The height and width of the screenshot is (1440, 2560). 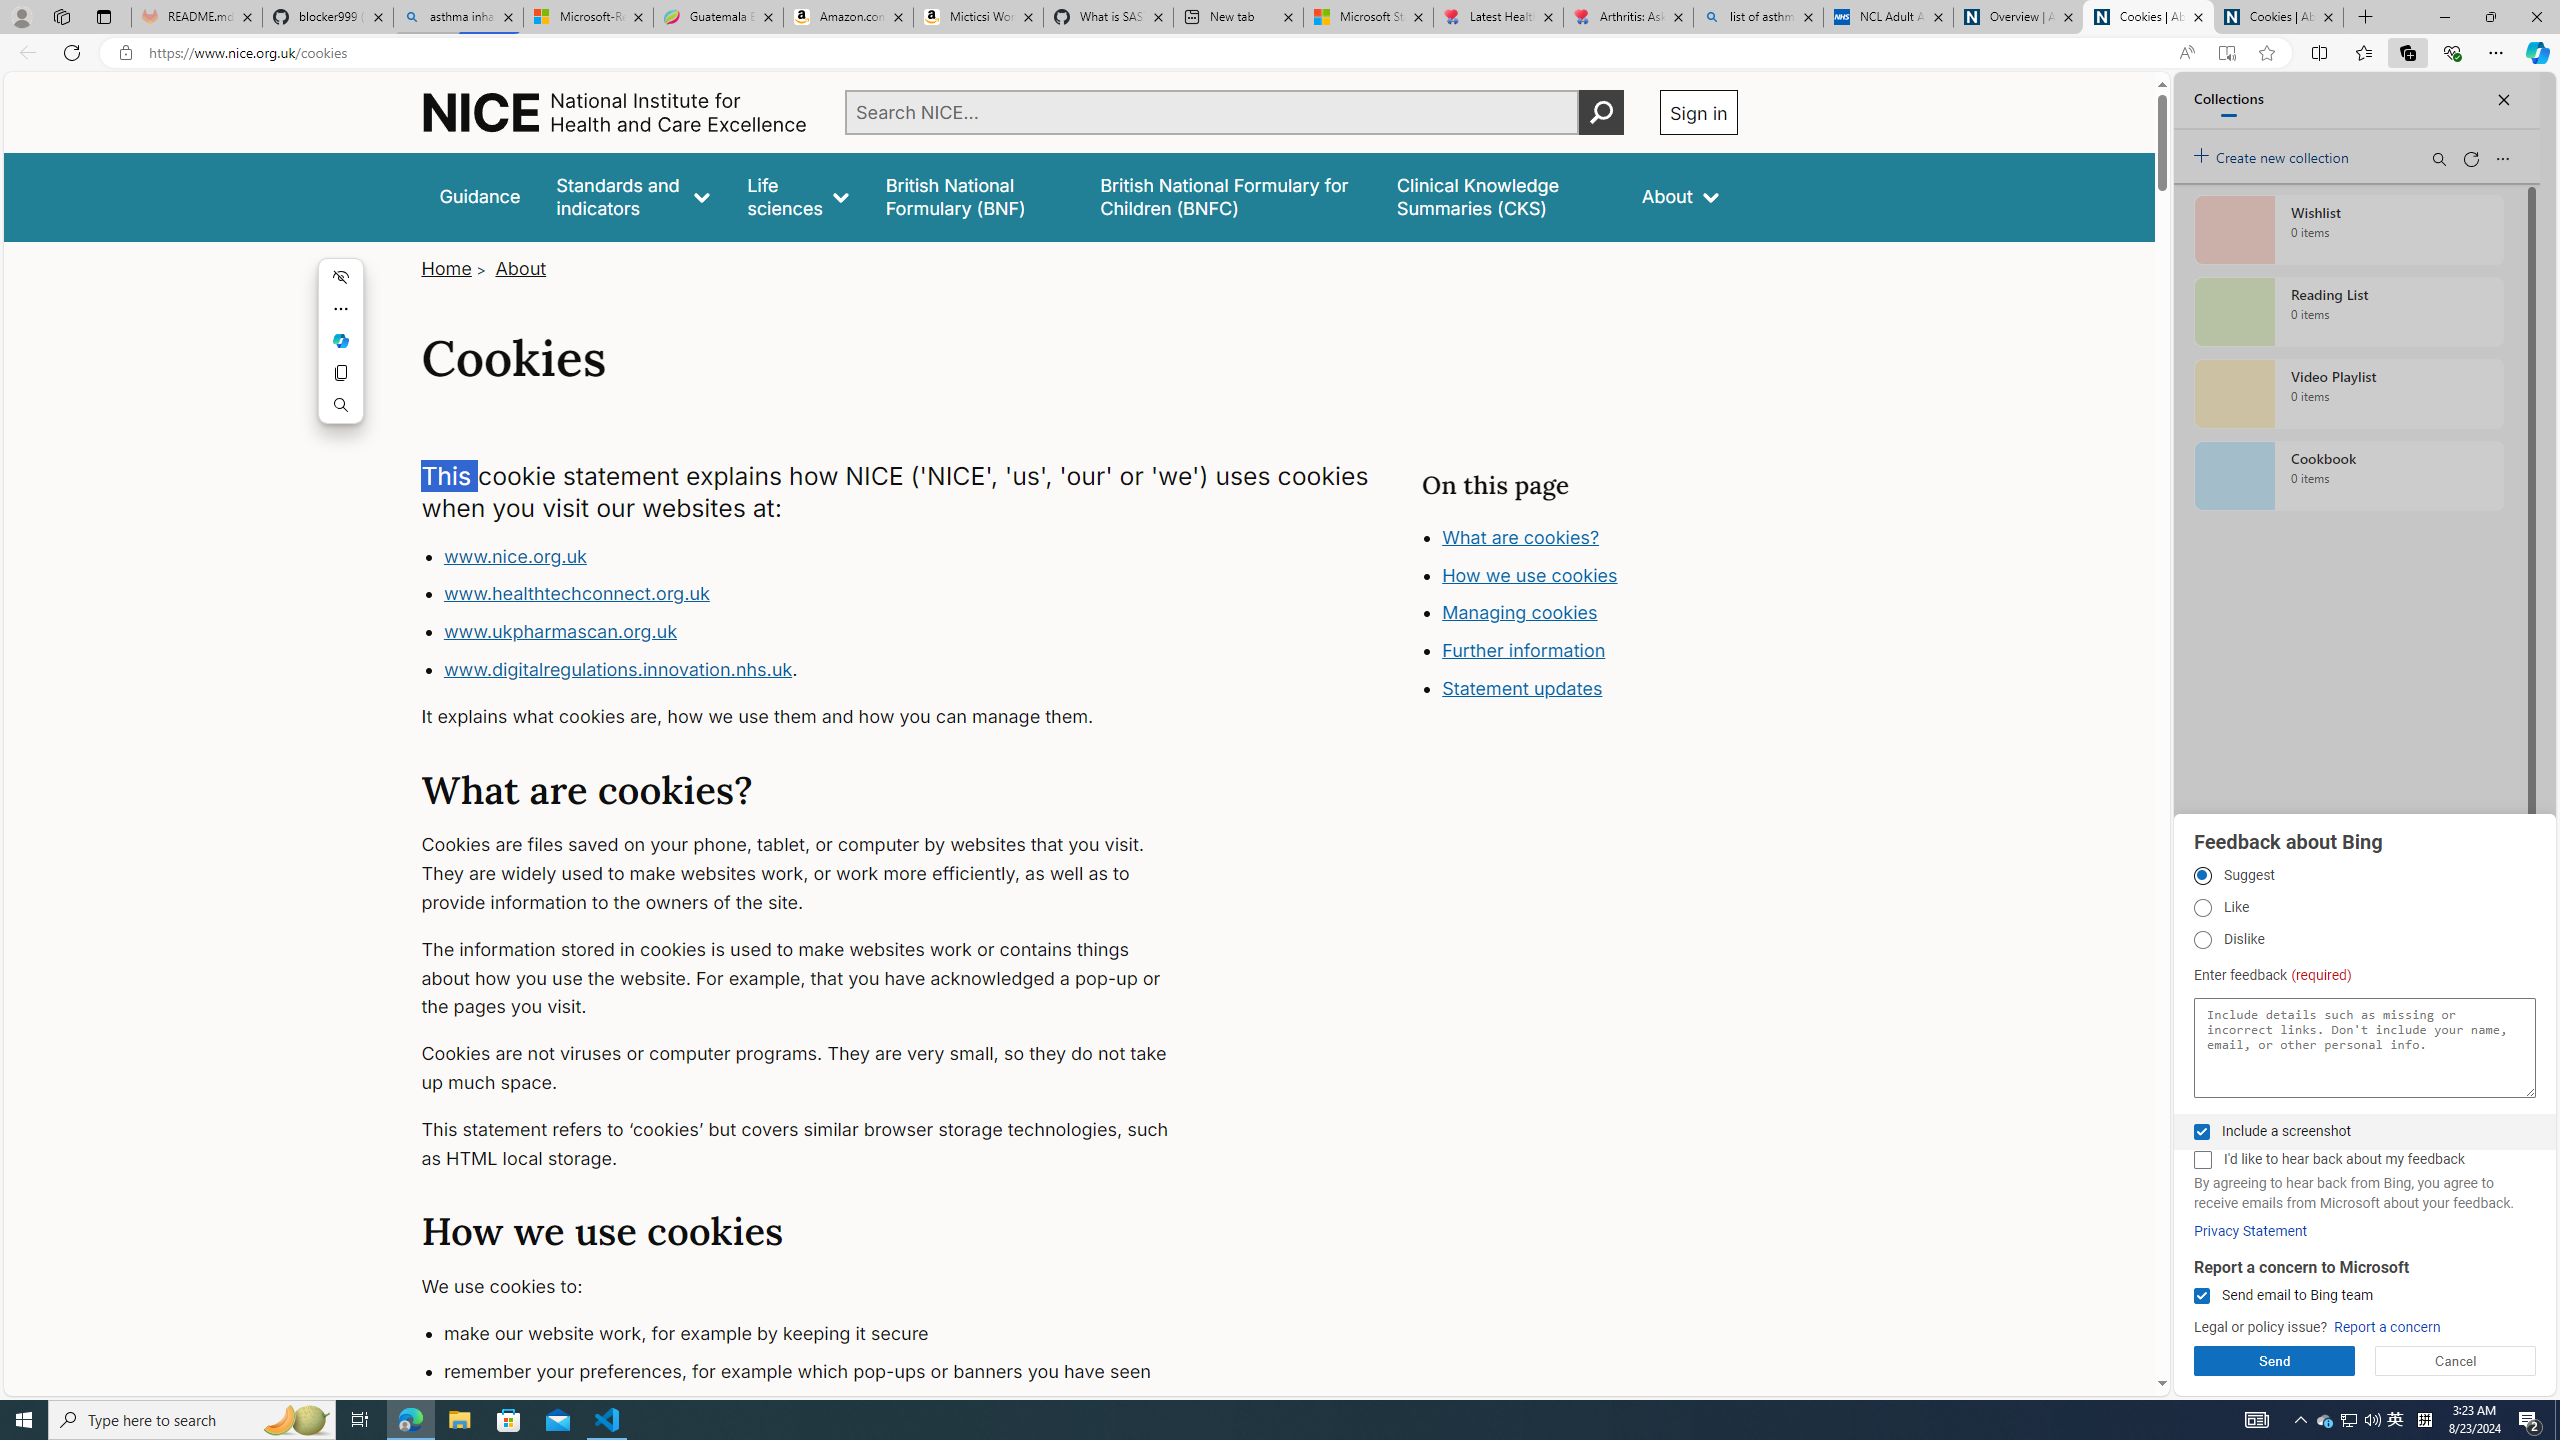 I want to click on asthma inhaler - Search, so click(x=458, y=17).